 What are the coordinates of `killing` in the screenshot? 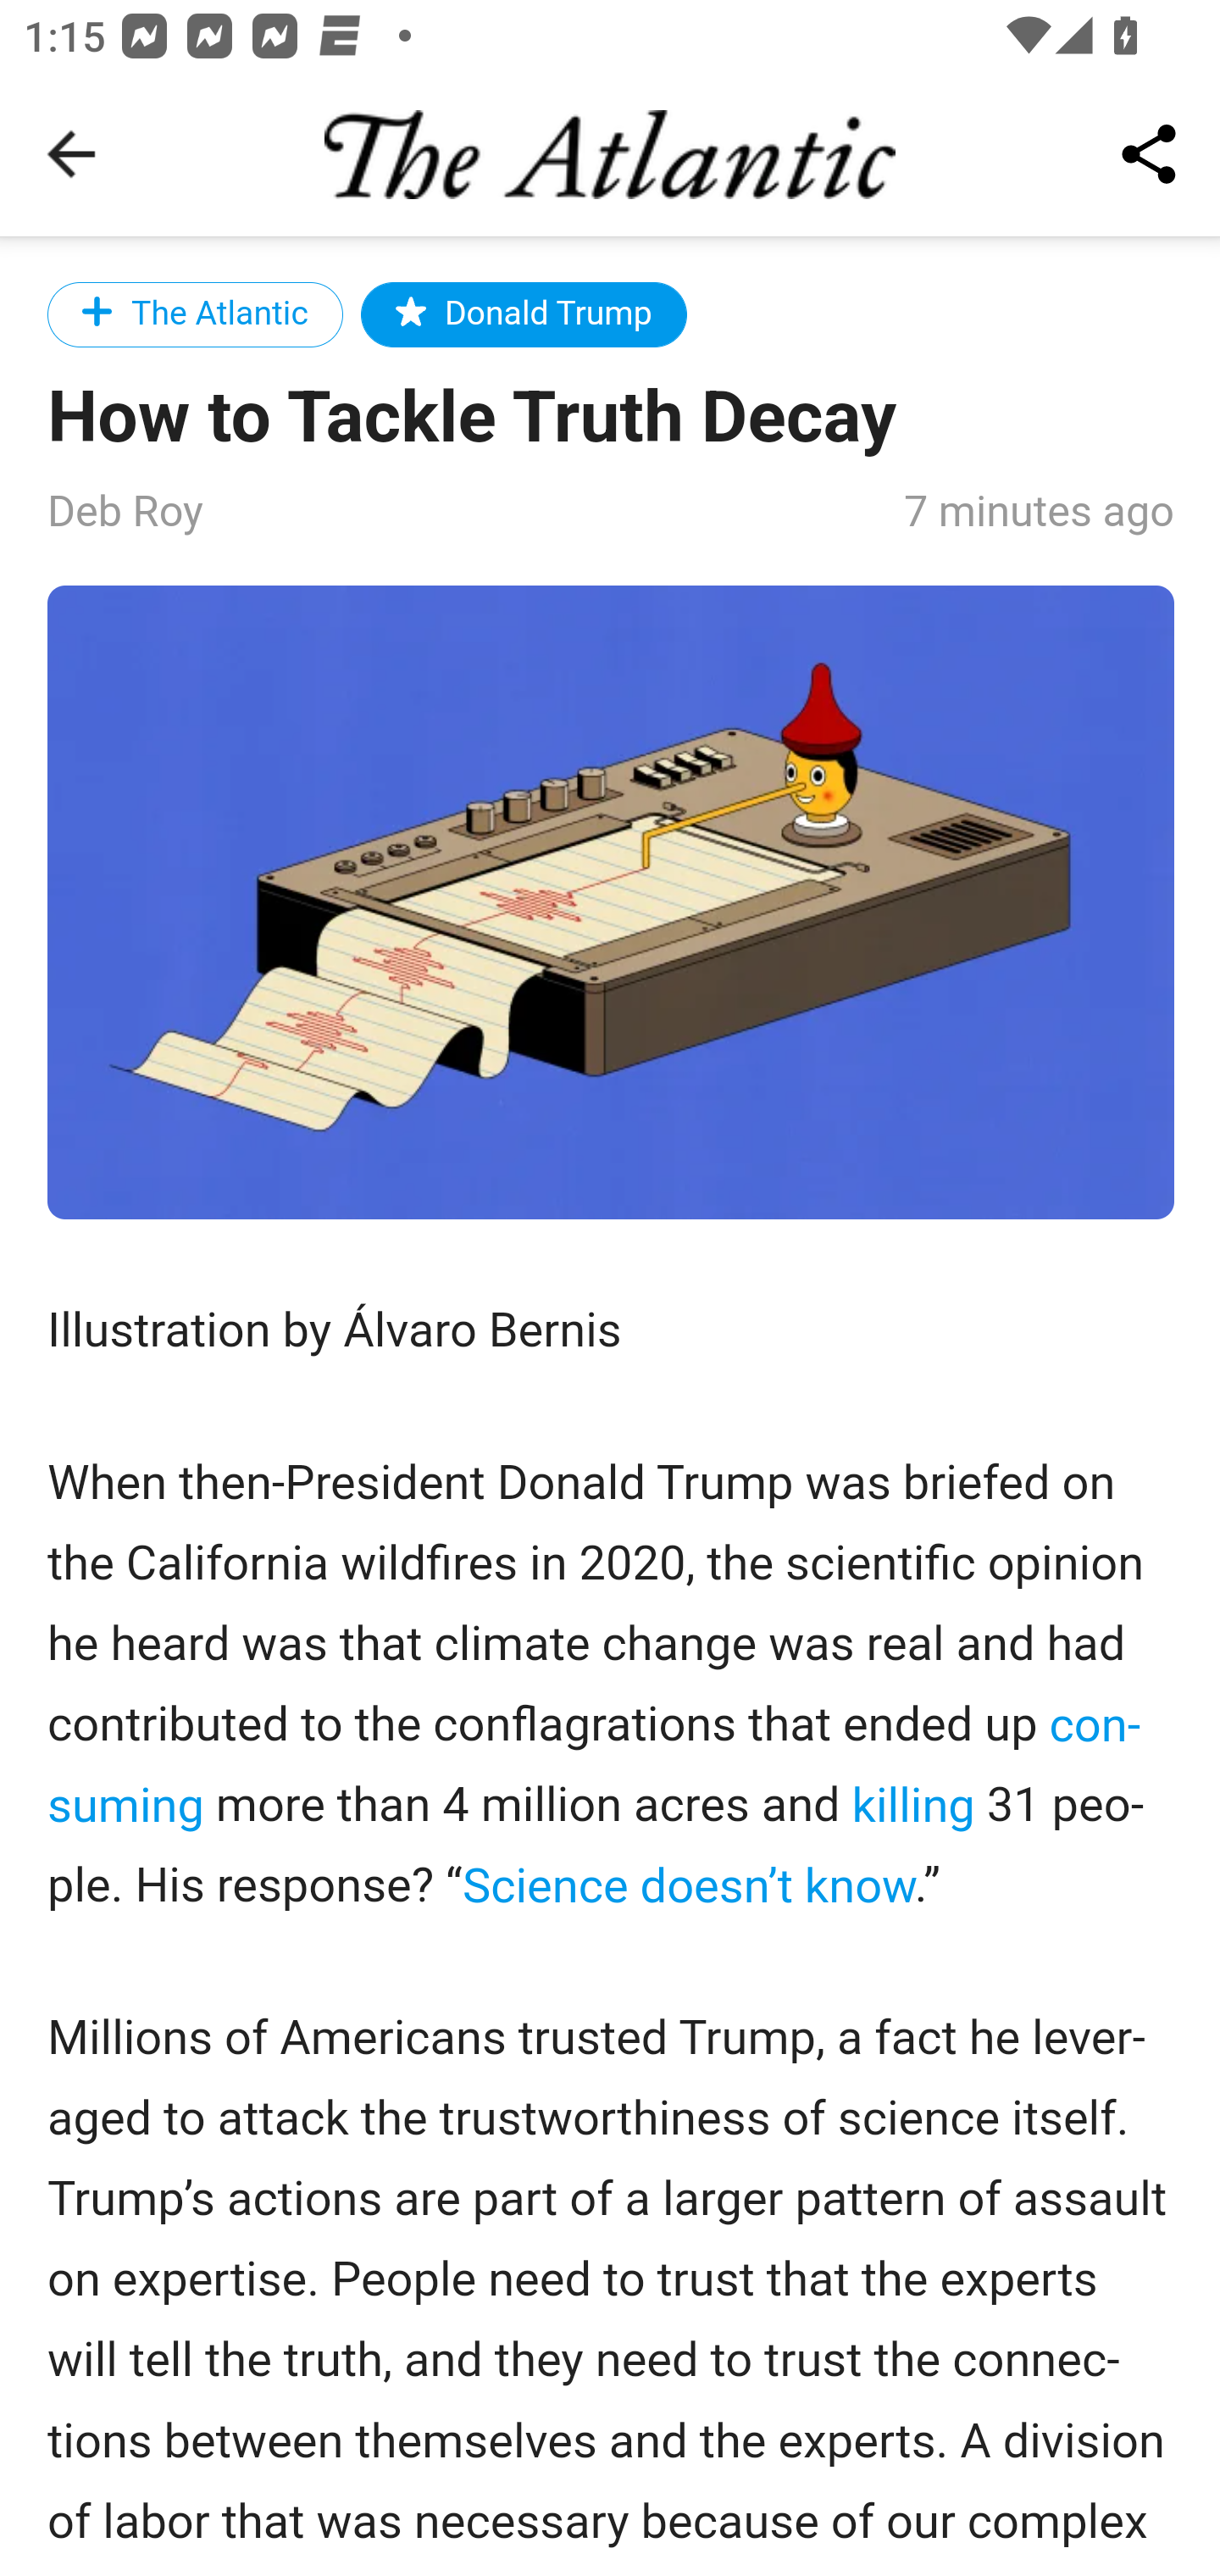 It's located at (912, 1805).